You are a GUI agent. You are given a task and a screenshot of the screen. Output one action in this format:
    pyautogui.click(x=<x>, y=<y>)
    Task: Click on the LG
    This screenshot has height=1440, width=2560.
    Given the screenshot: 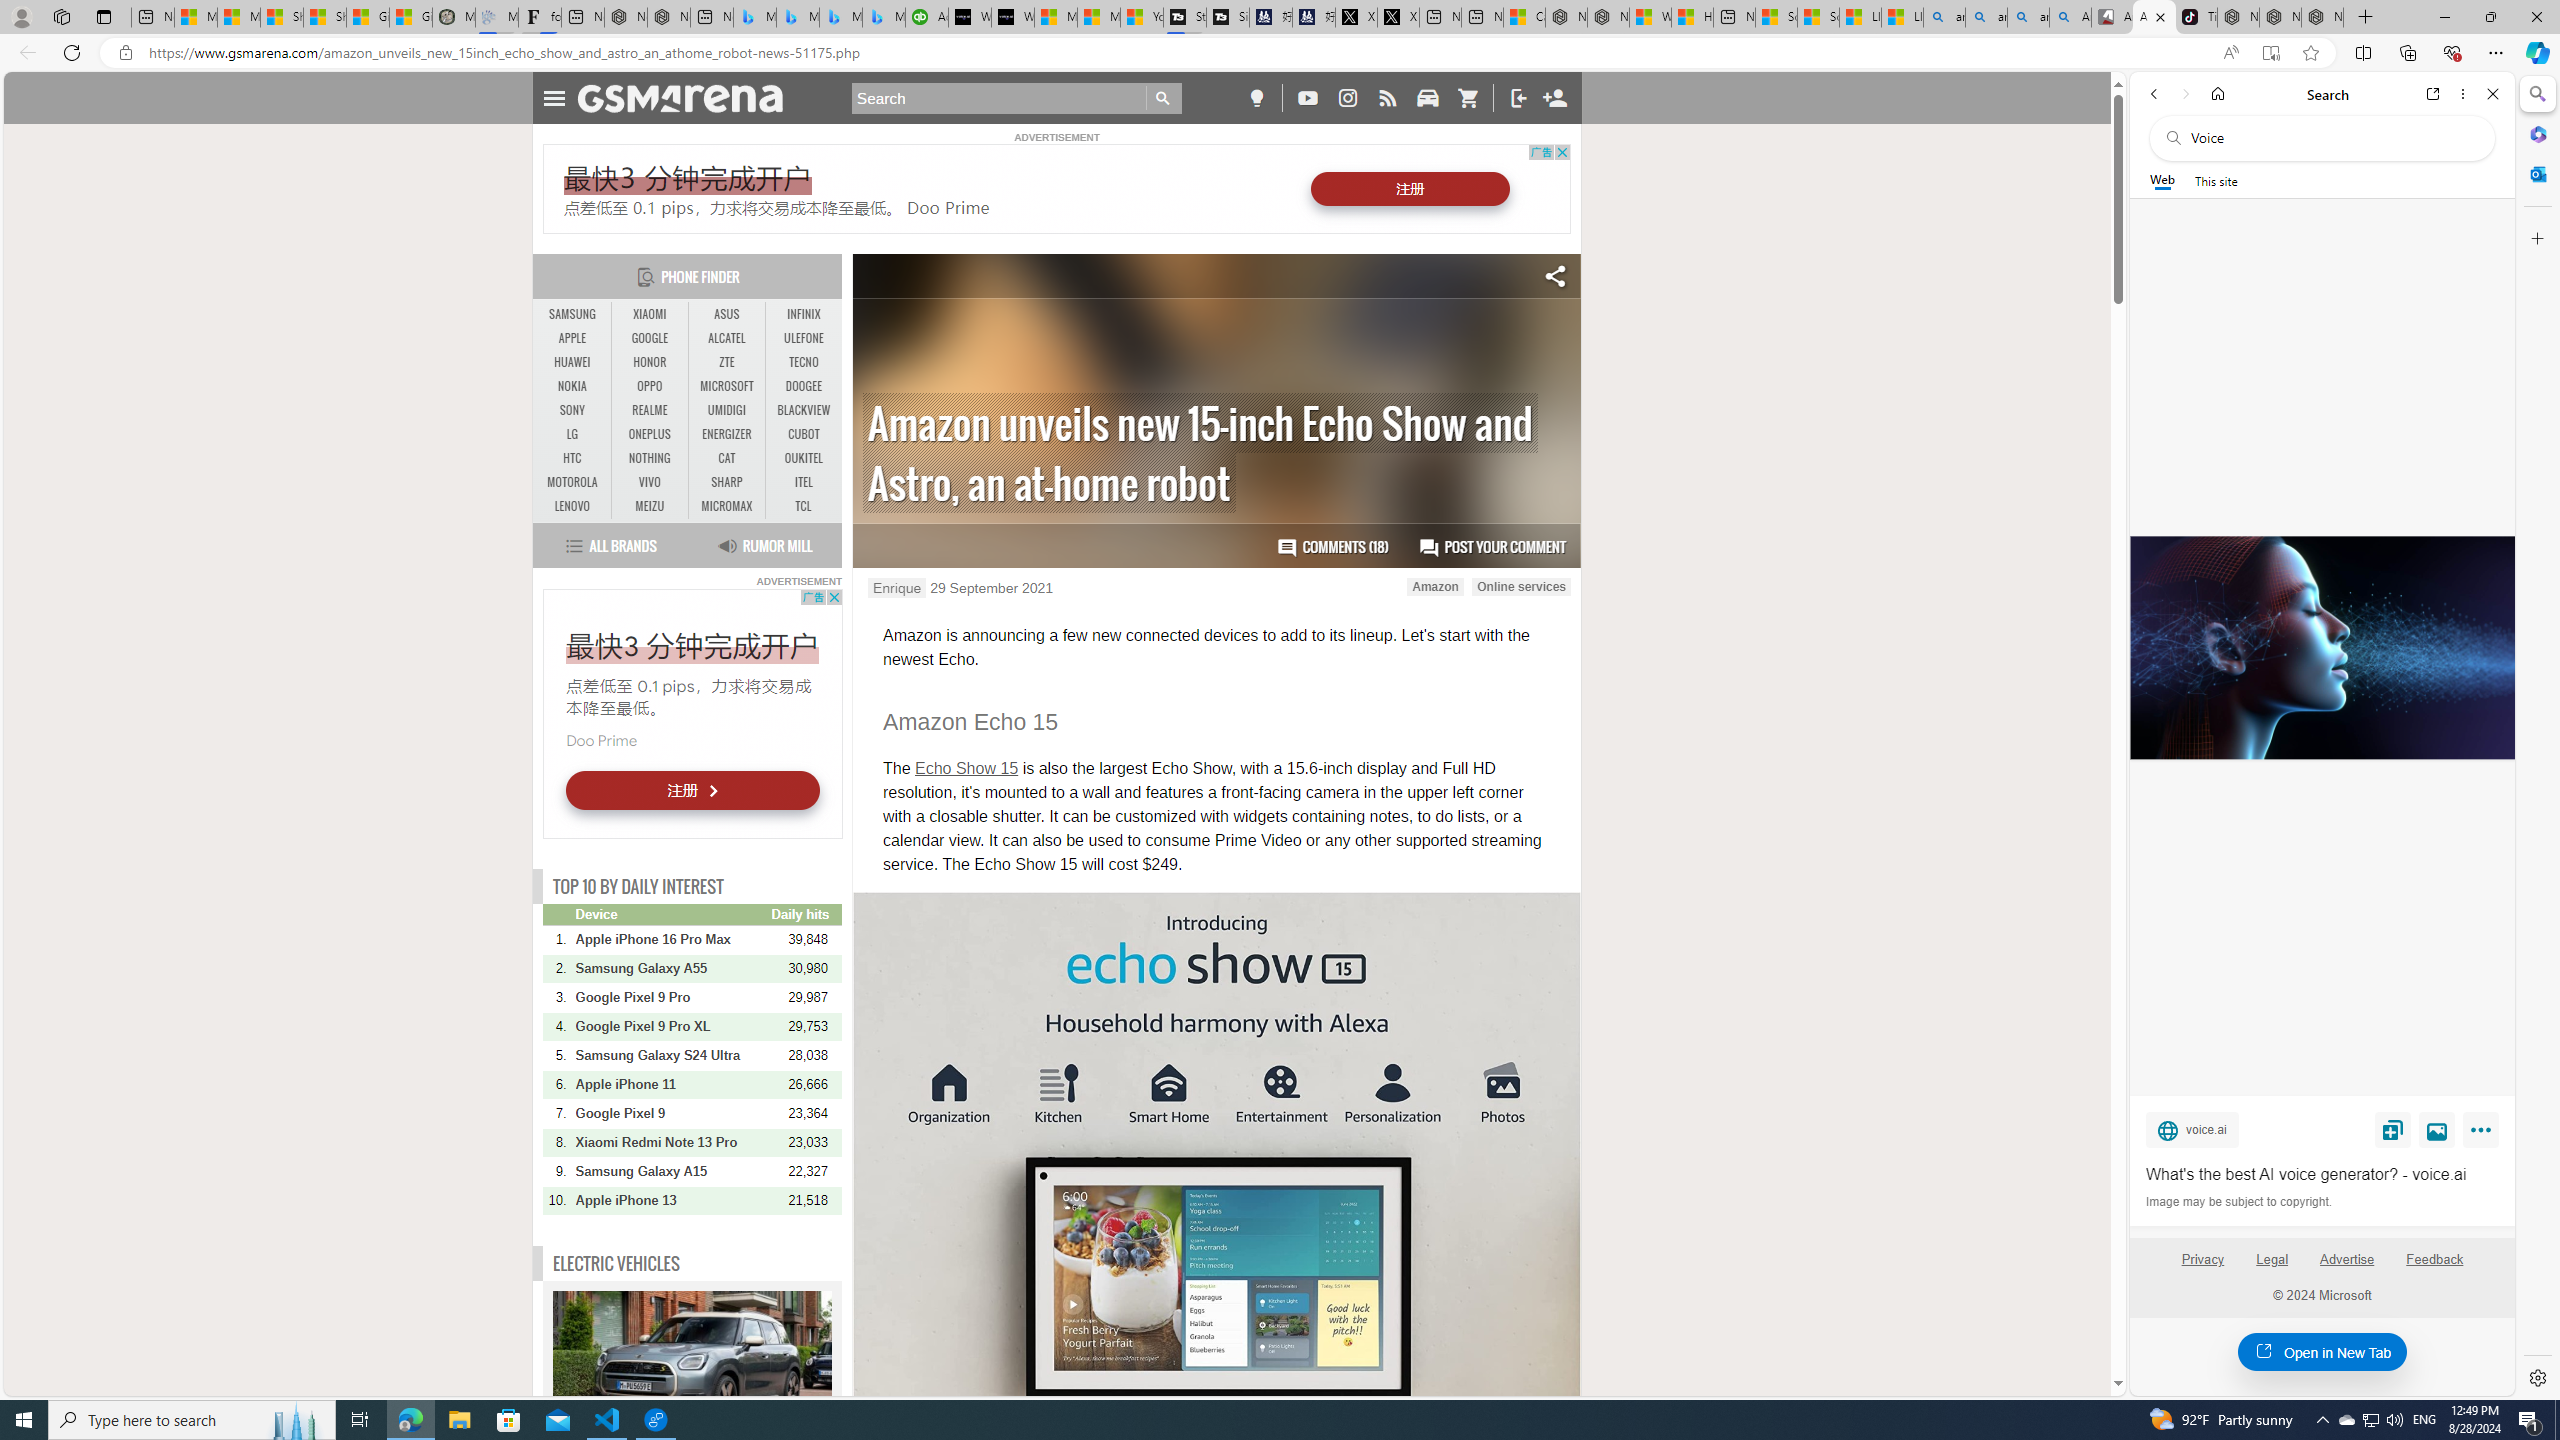 What is the action you would take?
    pyautogui.click(x=573, y=434)
    